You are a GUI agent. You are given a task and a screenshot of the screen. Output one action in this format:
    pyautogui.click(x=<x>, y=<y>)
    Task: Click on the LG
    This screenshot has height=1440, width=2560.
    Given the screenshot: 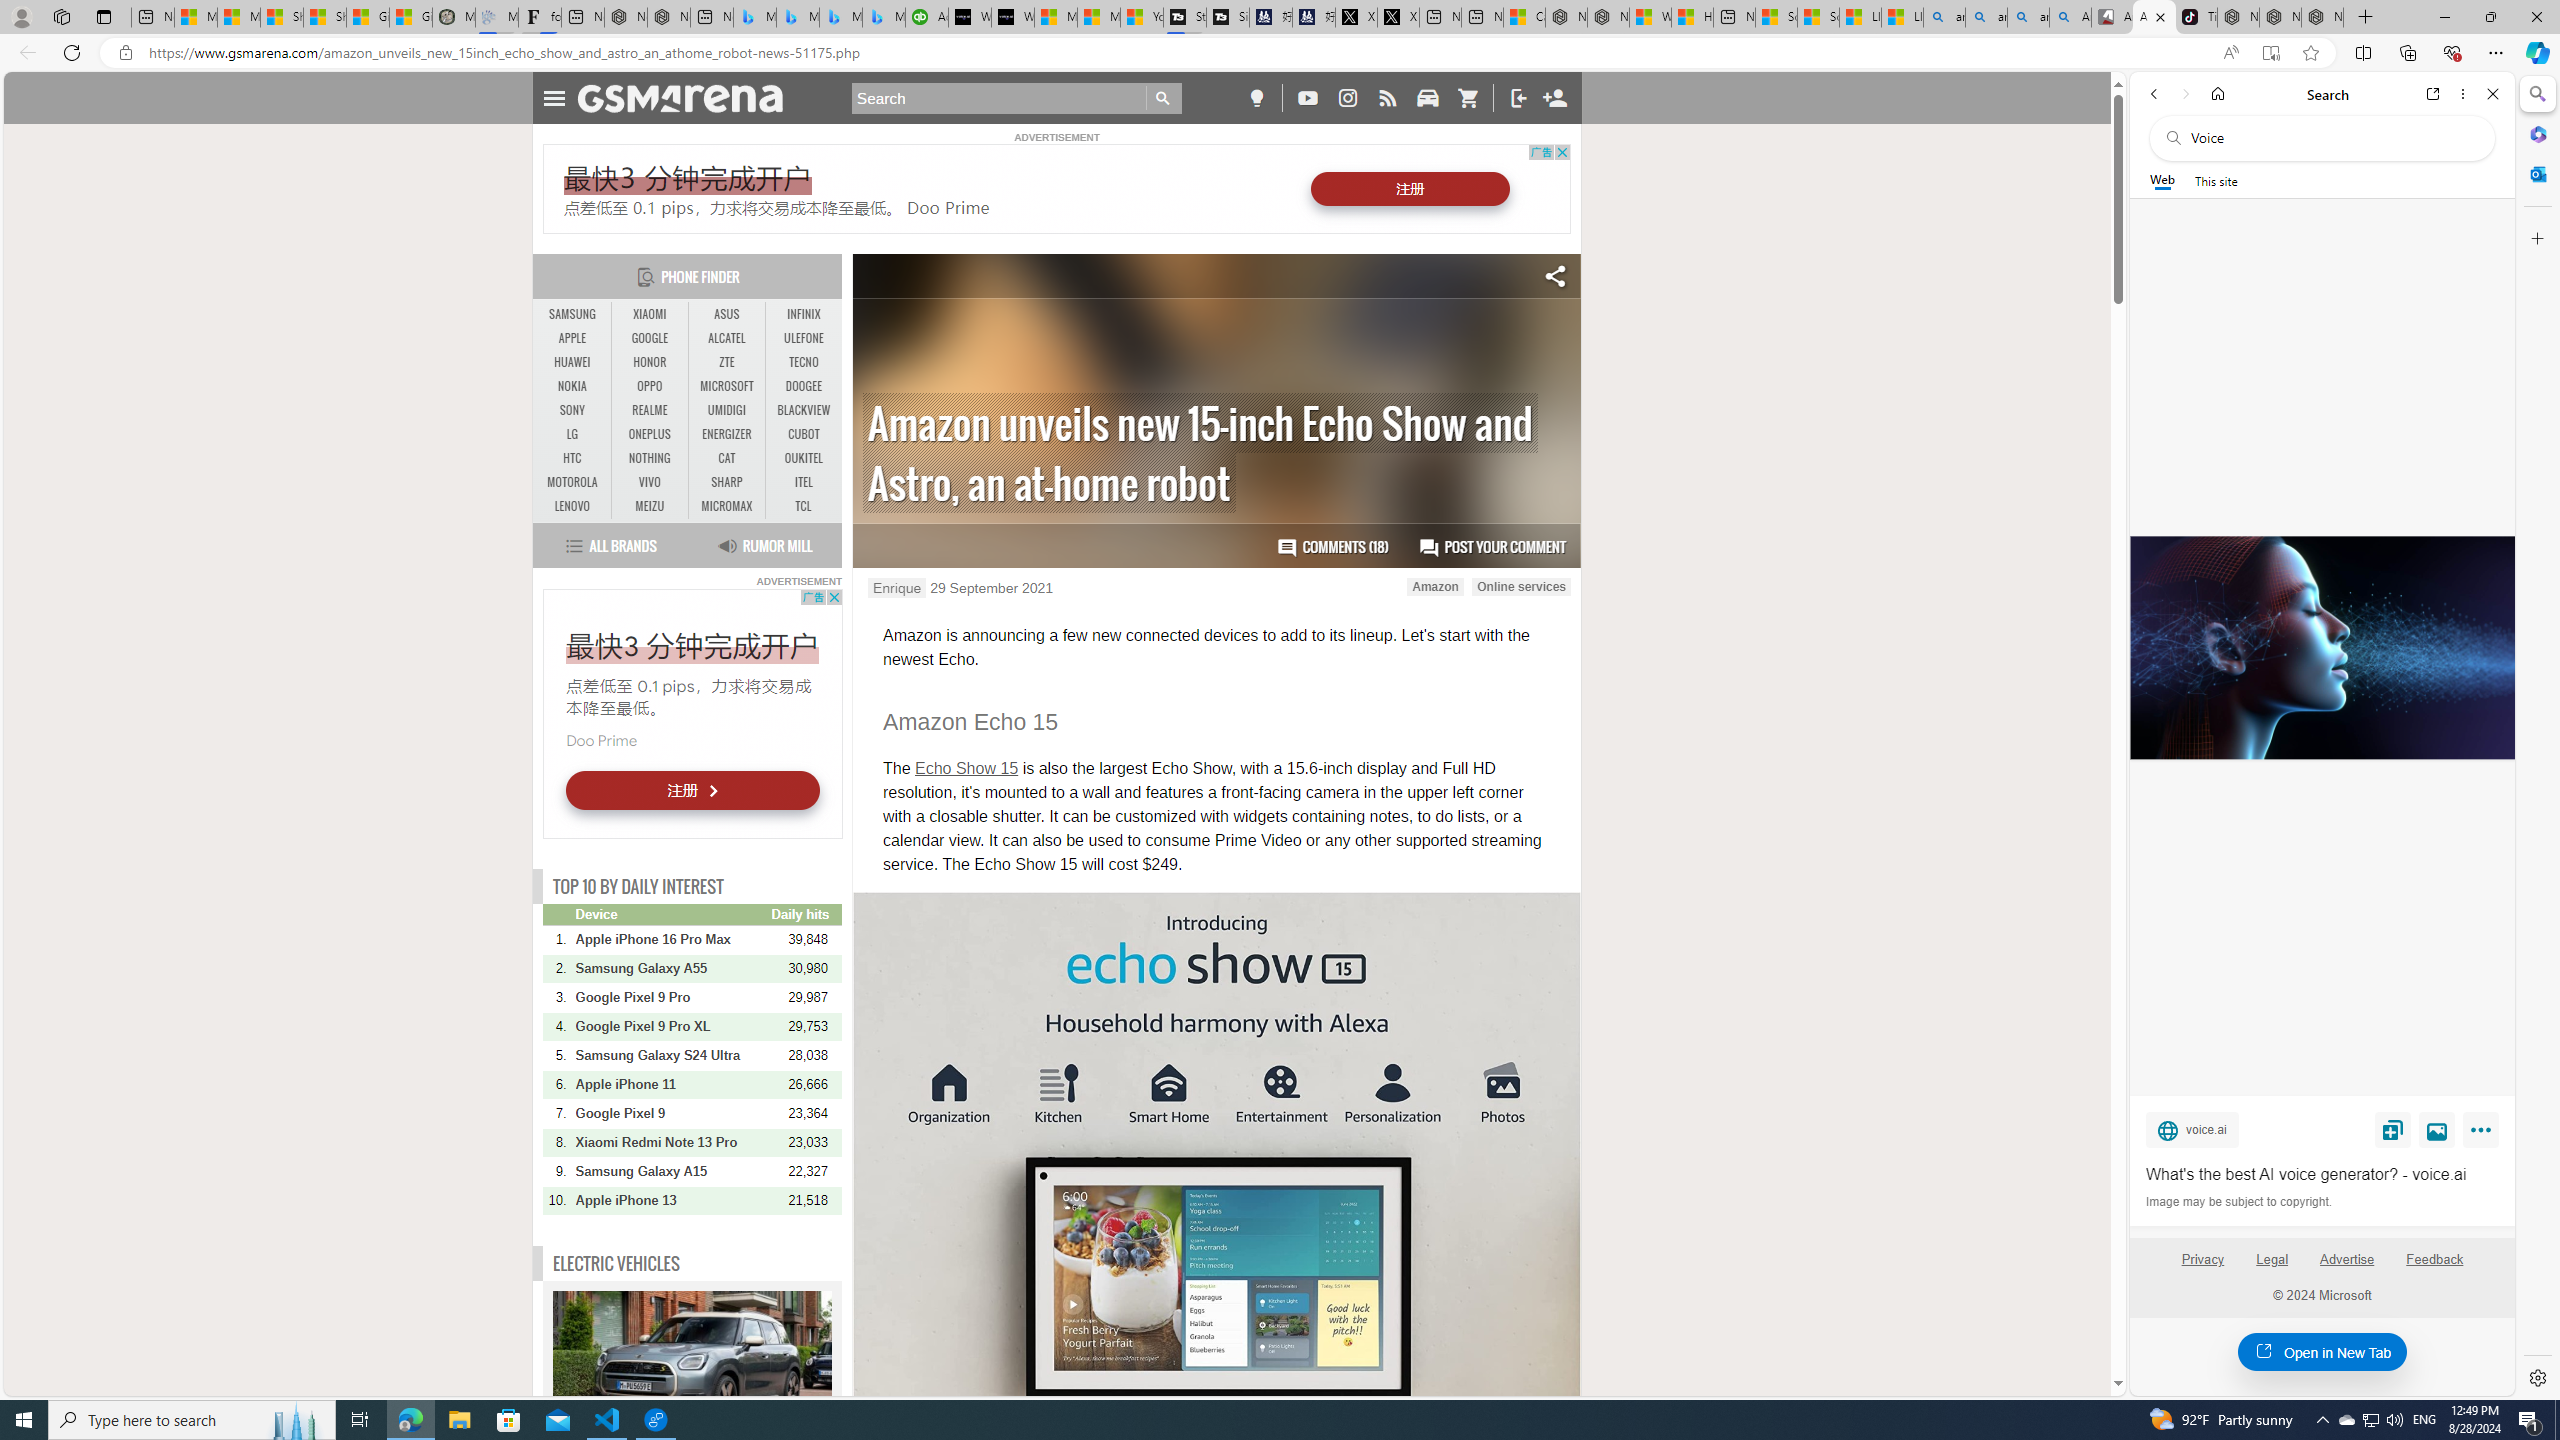 What is the action you would take?
    pyautogui.click(x=573, y=434)
    